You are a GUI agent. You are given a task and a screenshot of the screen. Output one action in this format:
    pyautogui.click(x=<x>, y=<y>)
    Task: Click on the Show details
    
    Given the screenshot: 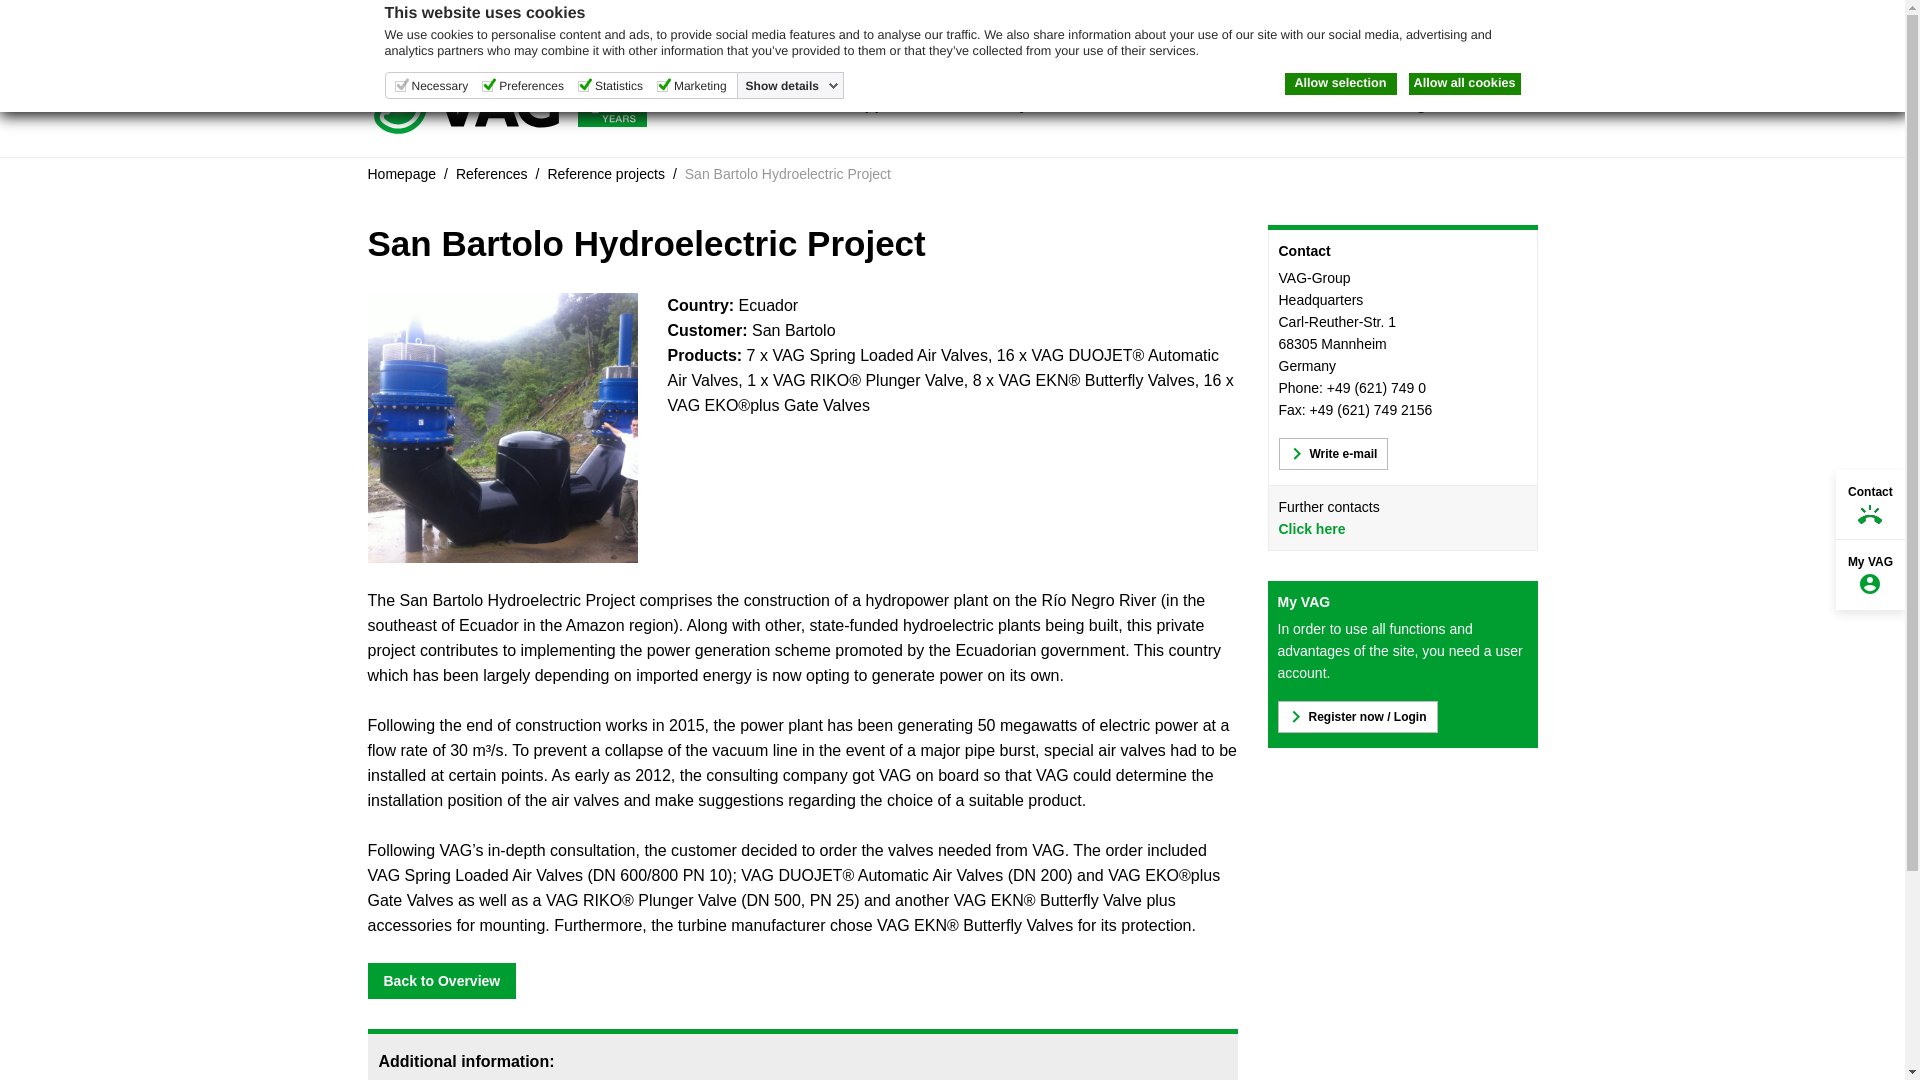 What is the action you would take?
    pyautogui.click(x=792, y=85)
    